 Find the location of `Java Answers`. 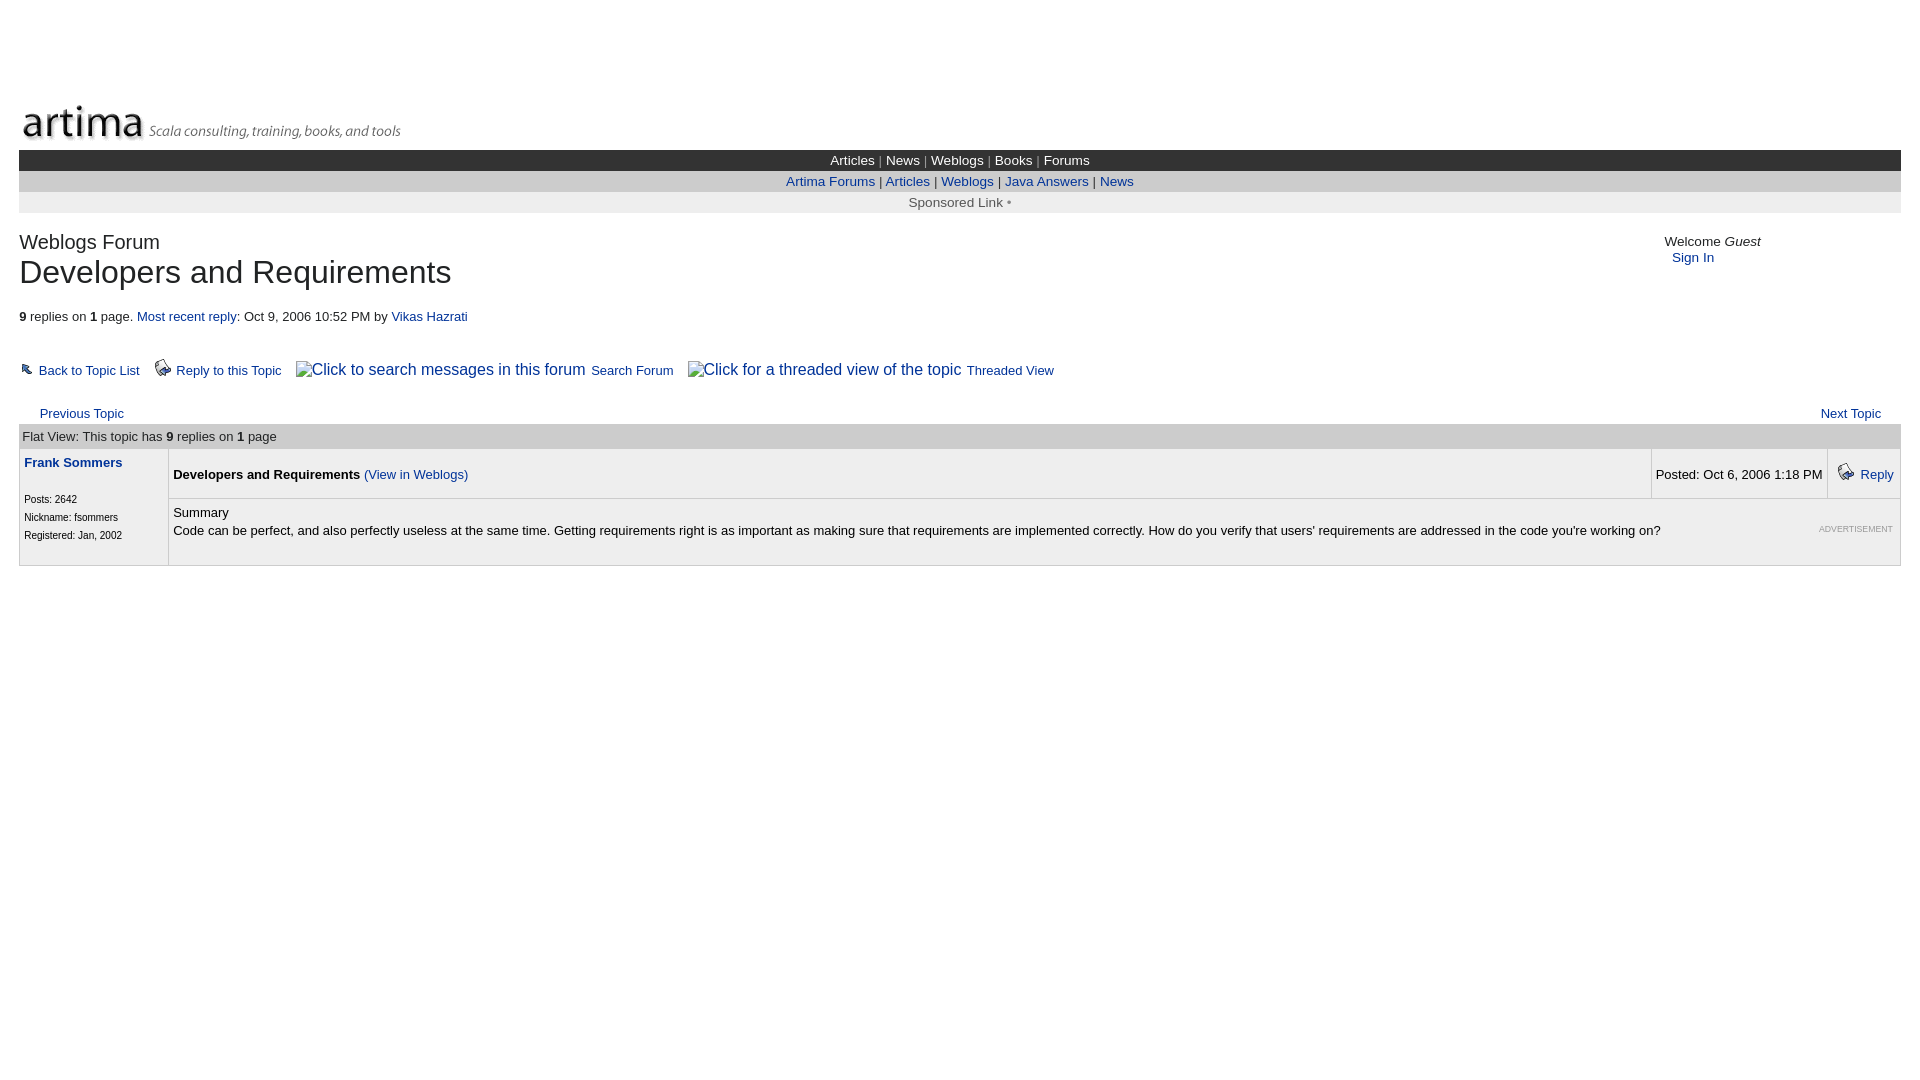

Java Answers is located at coordinates (1046, 181).